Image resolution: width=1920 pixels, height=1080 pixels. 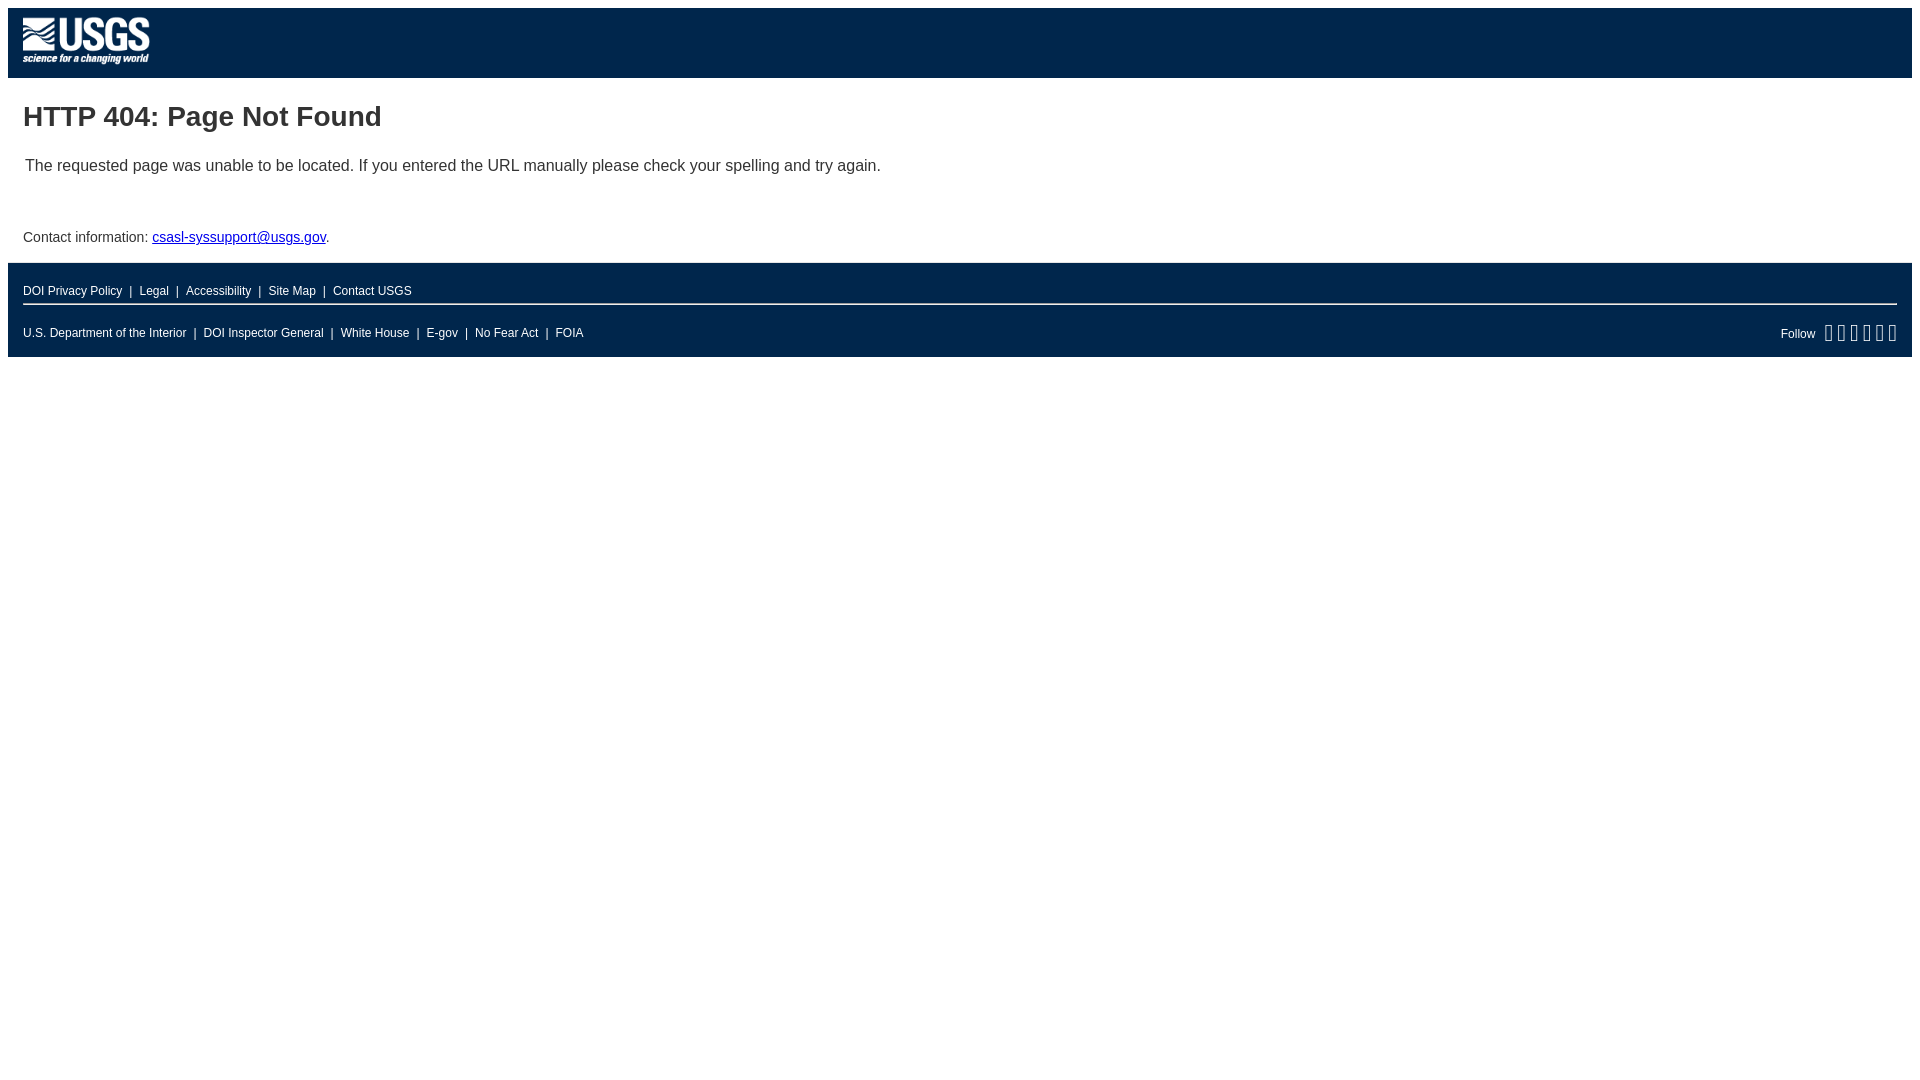 I want to click on DOI Inspector General, so click(x=264, y=332).